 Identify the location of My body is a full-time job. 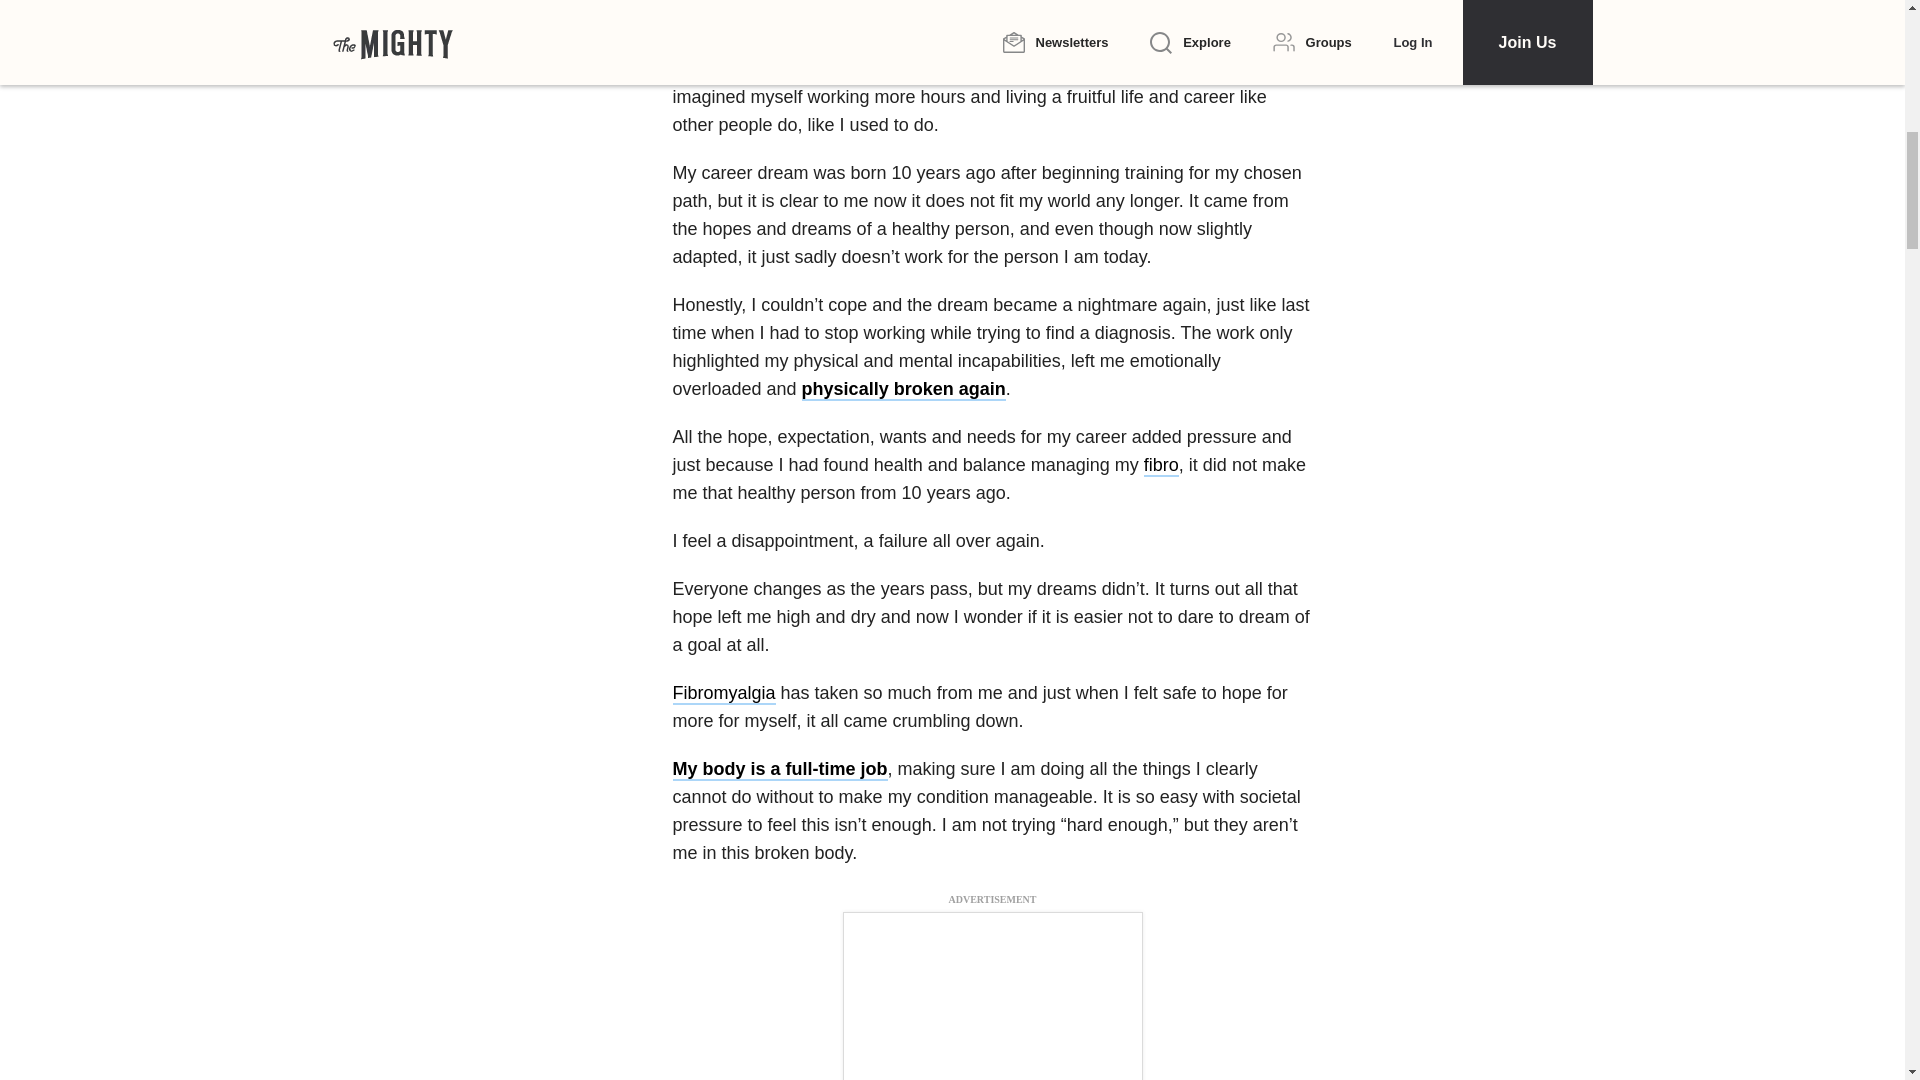
(780, 770).